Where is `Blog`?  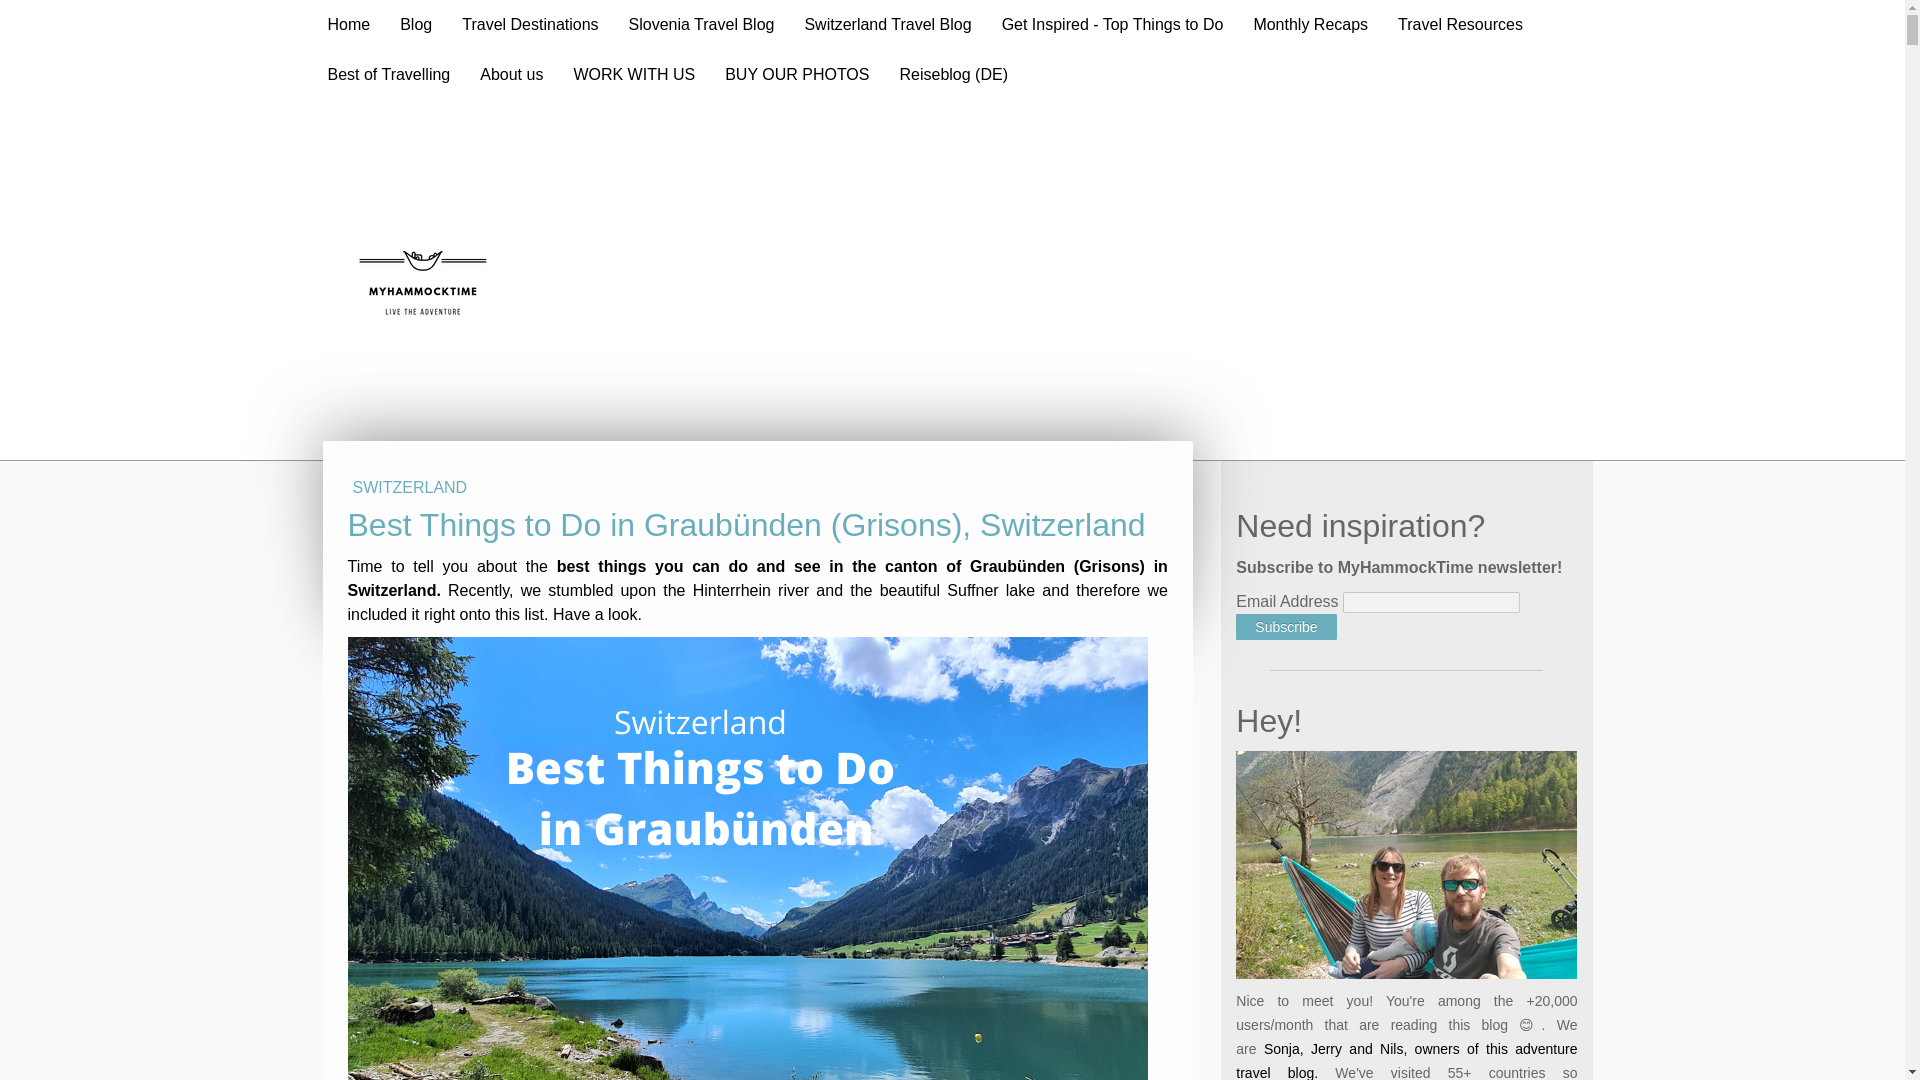 Blog is located at coordinates (416, 24).